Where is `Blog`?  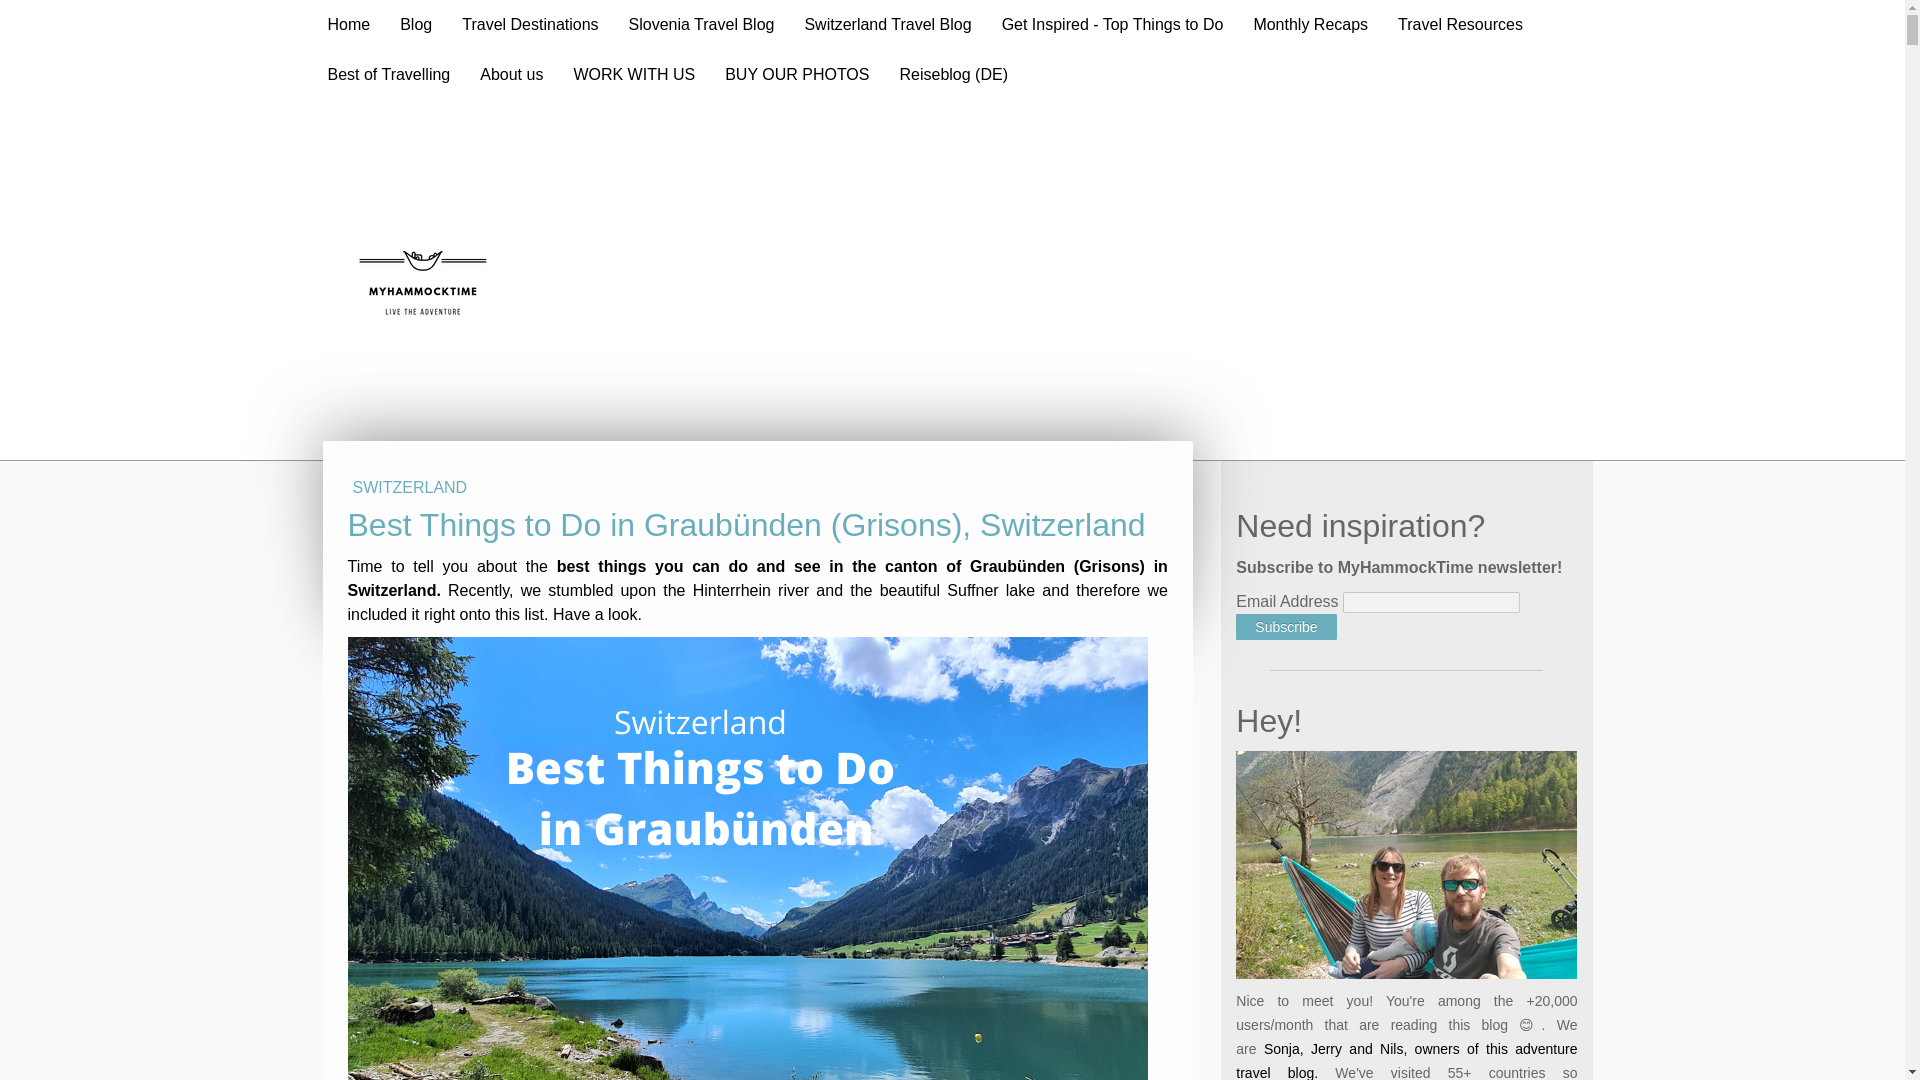 Blog is located at coordinates (416, 24).